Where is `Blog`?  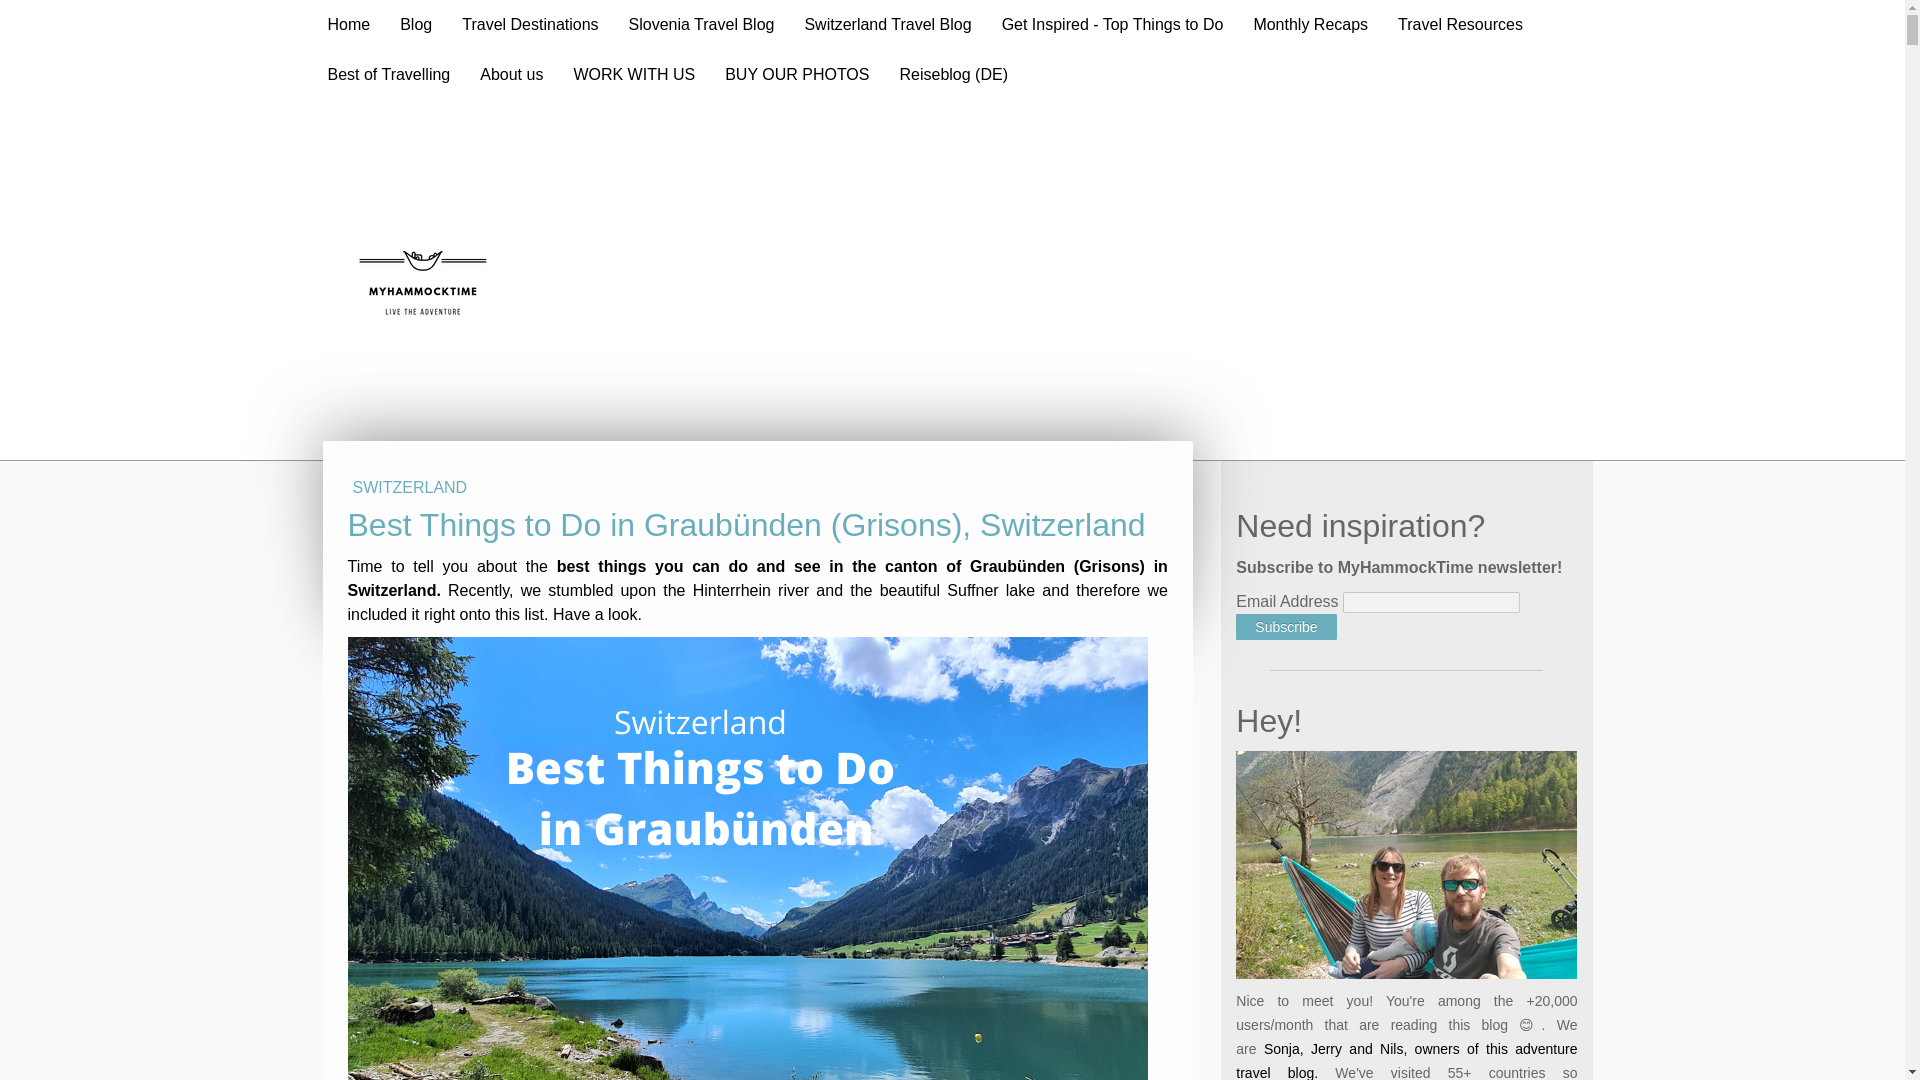 Blog is located at coordinates (416, 24).